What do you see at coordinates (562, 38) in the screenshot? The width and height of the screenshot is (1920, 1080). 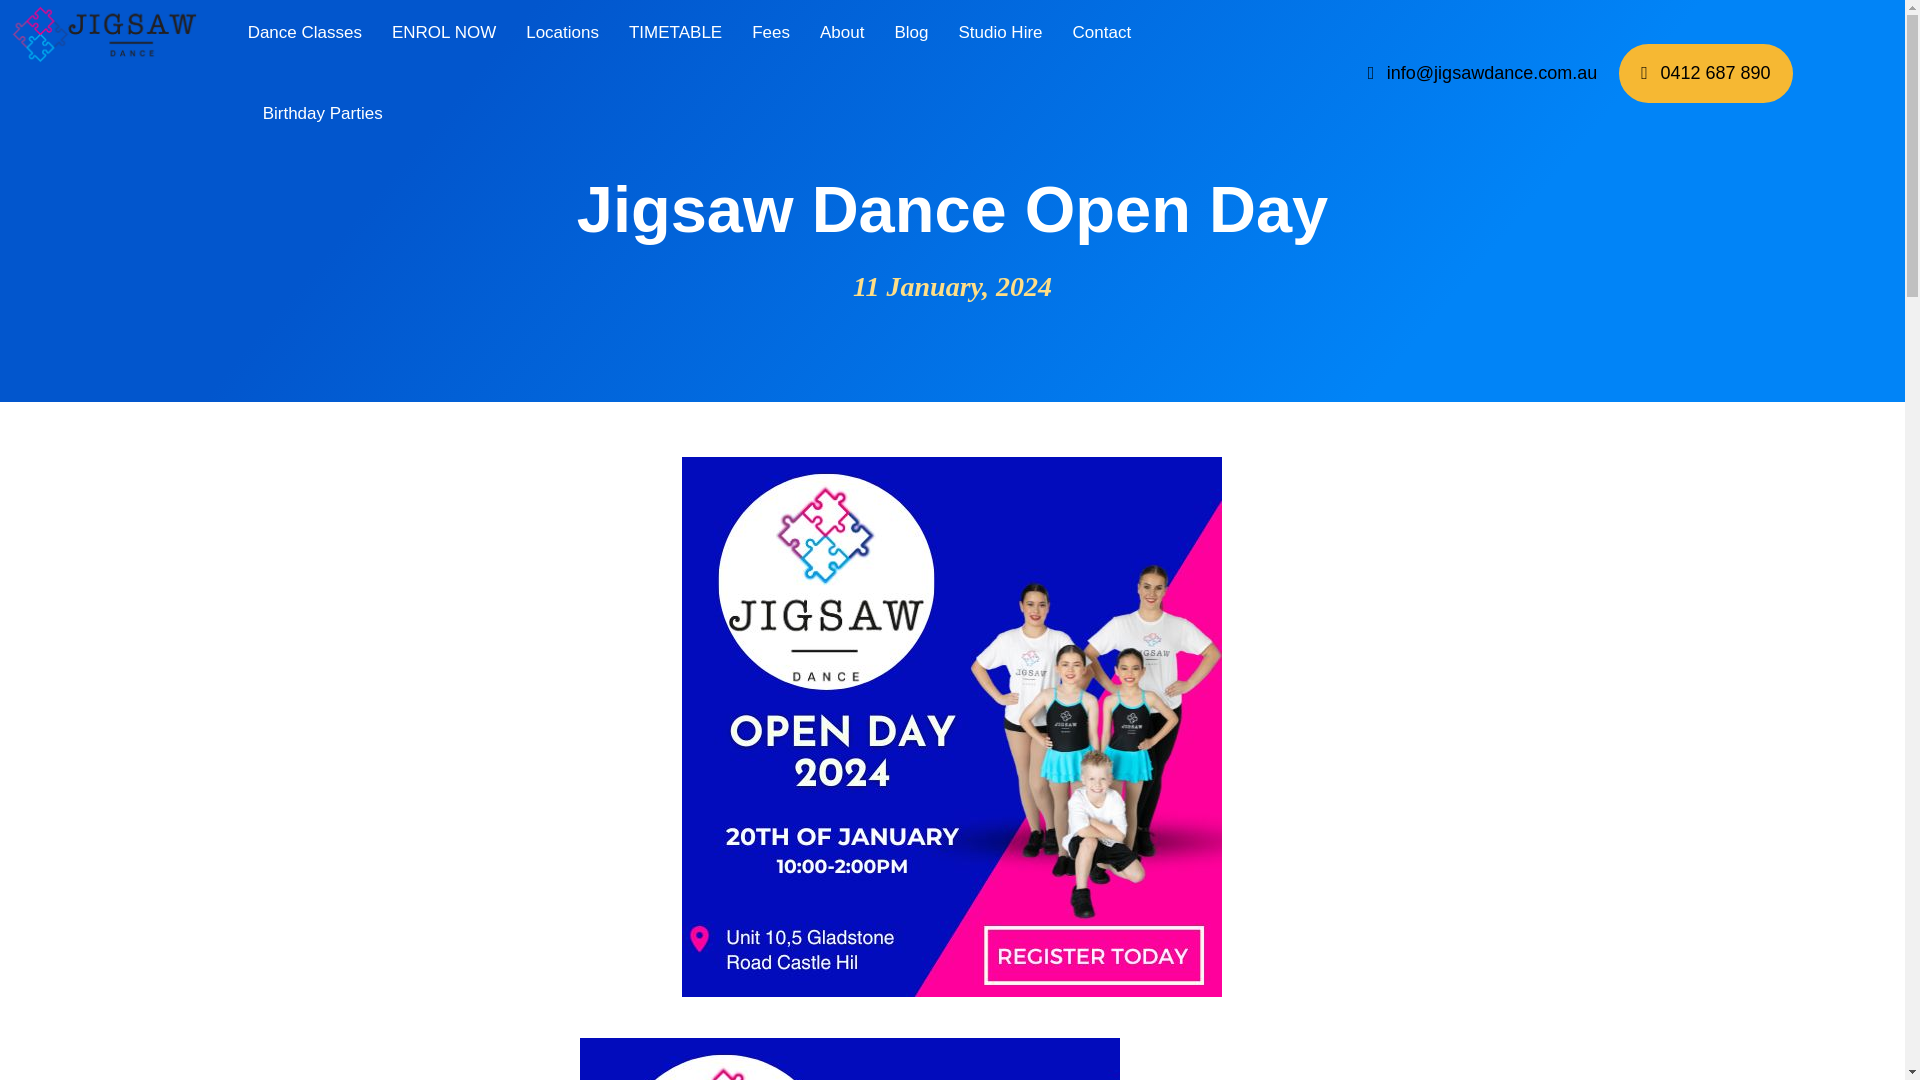 I see `Locations` at bounding box center [562, 38].